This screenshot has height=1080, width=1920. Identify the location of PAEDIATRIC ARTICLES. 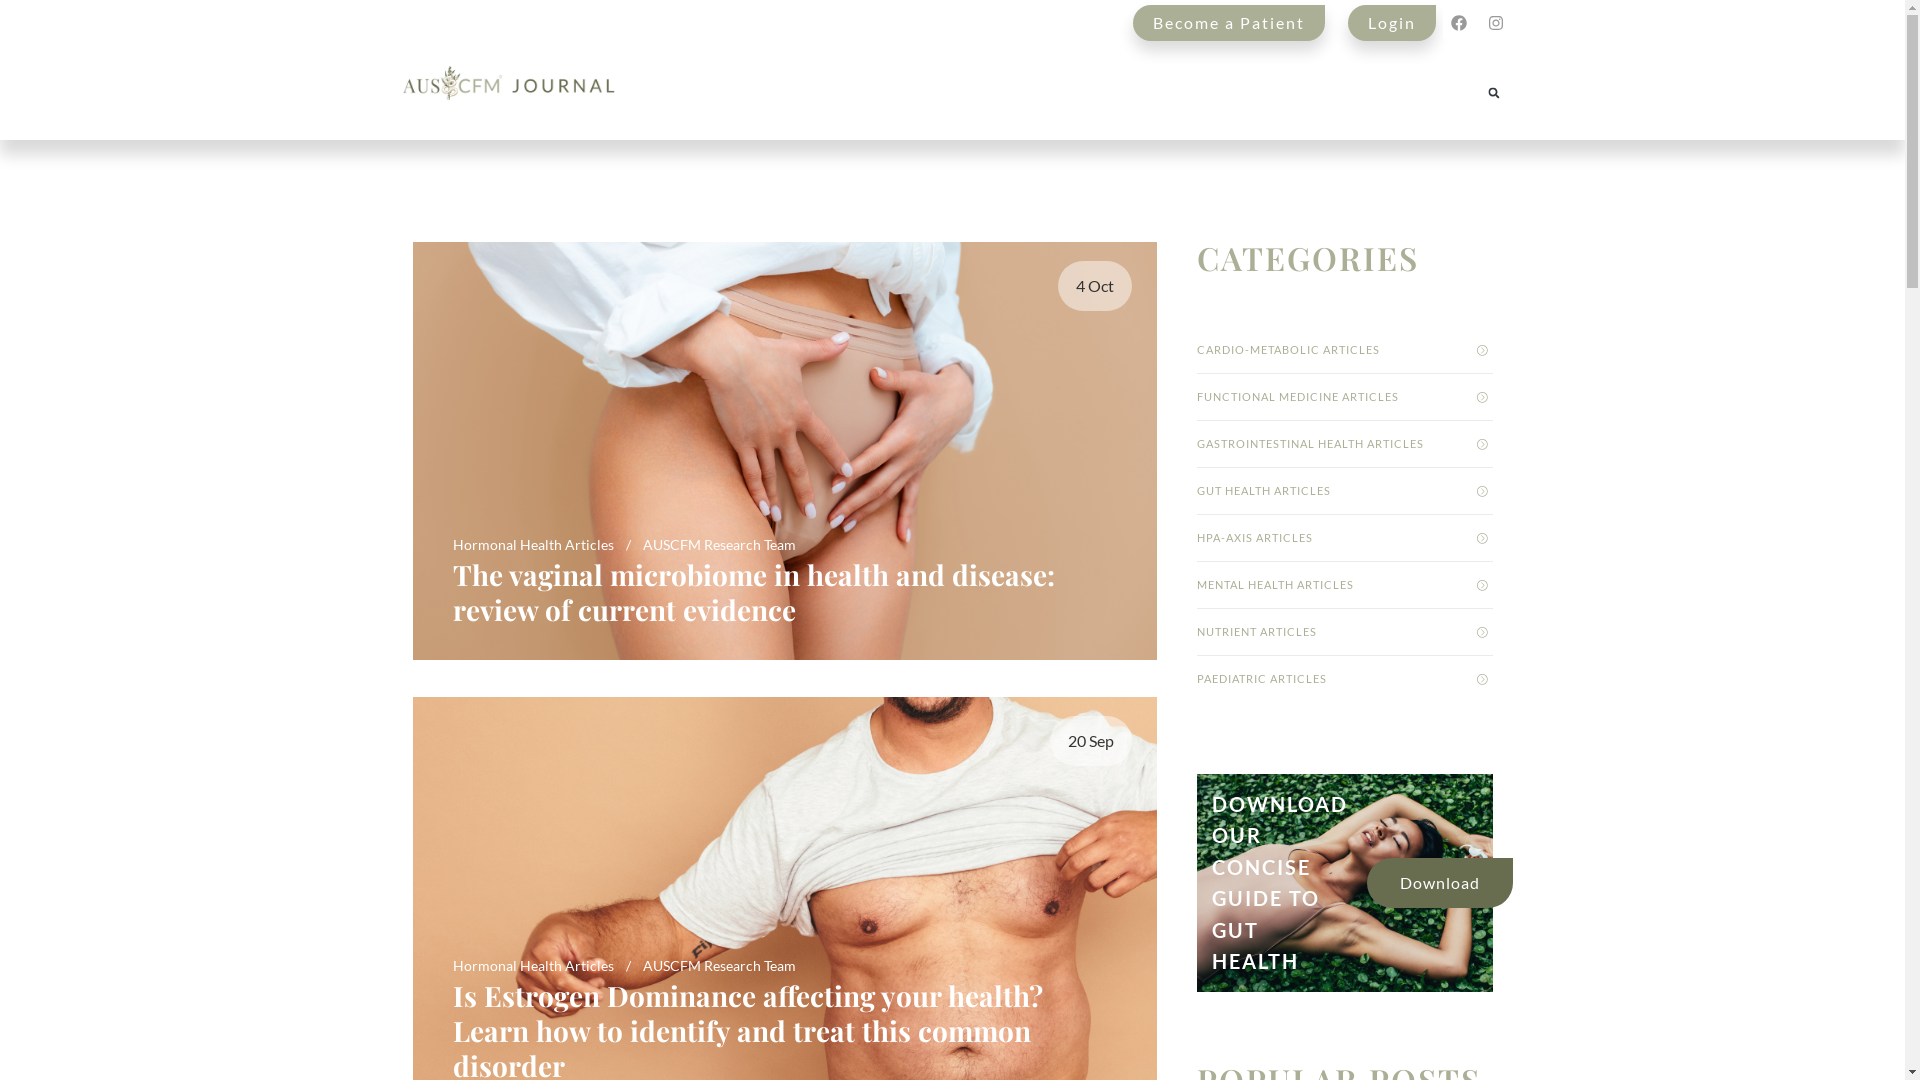
(1344, 679).